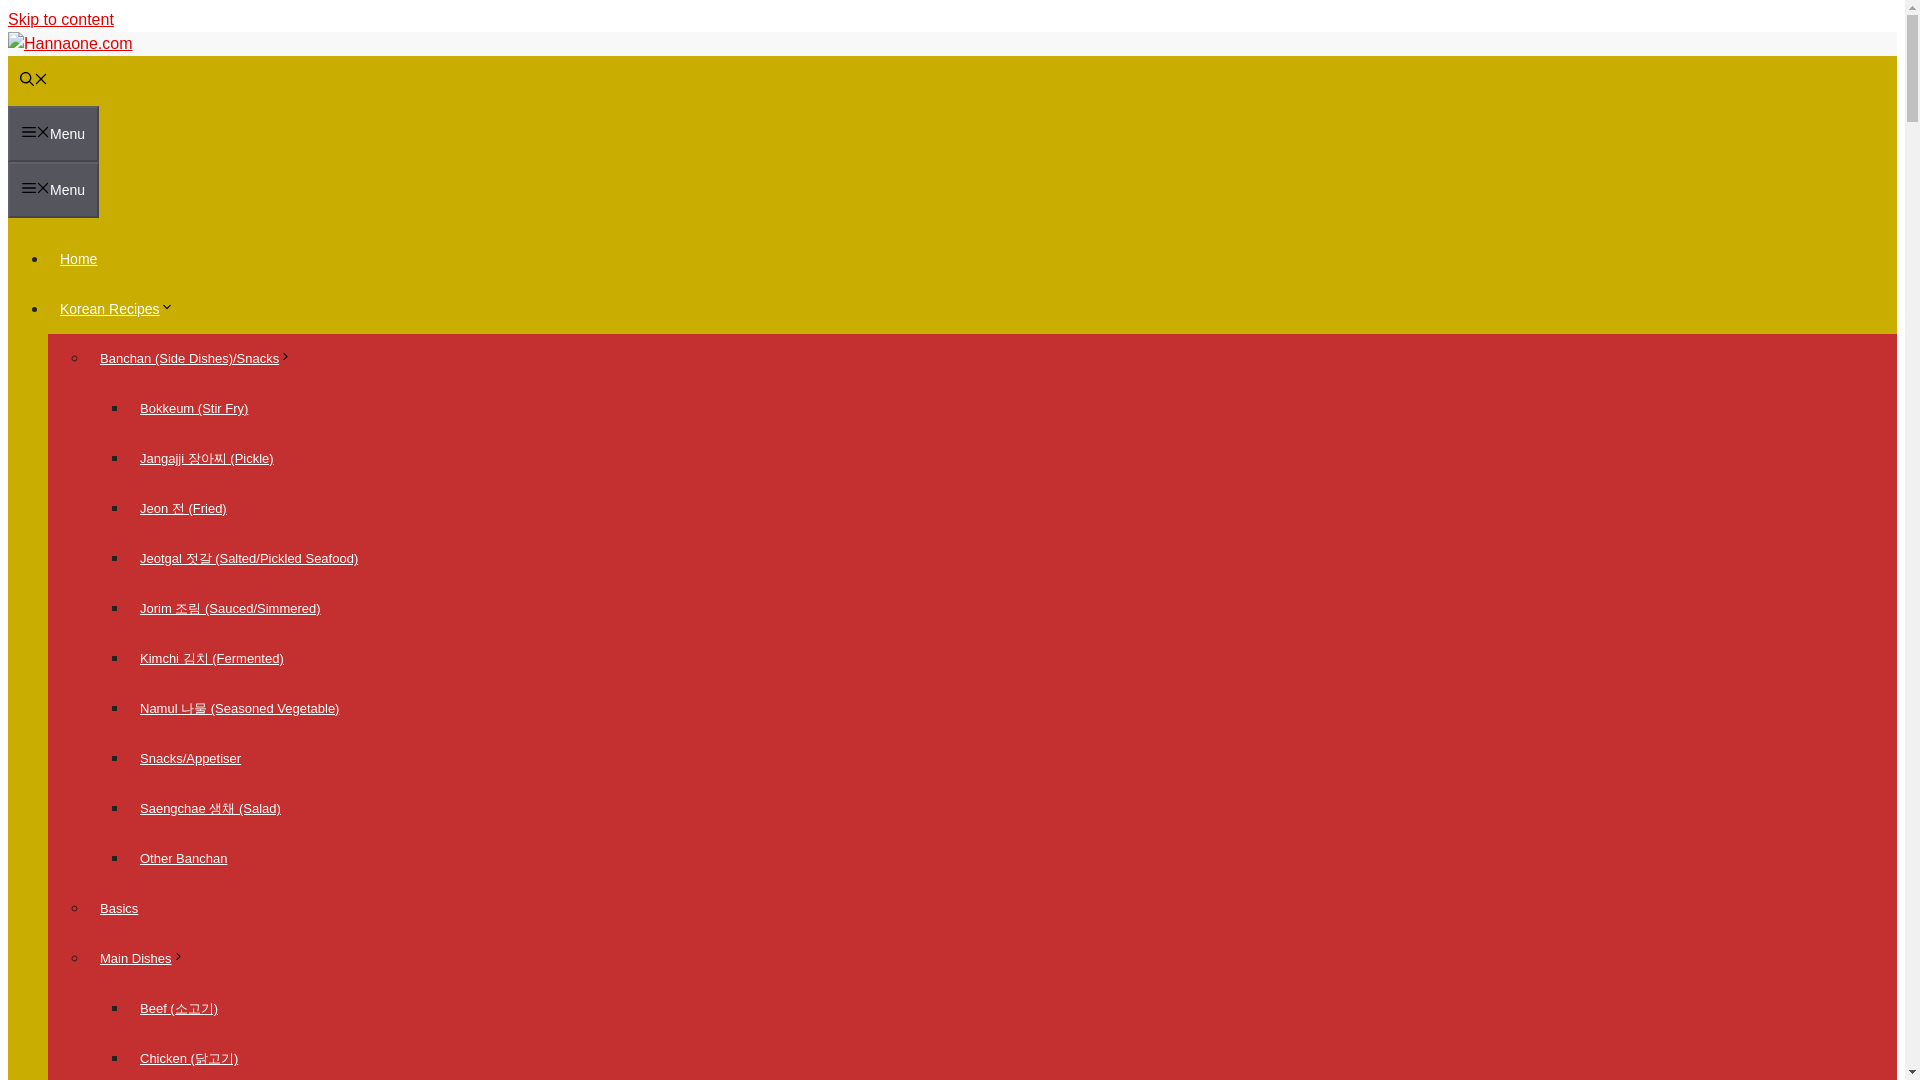 This screenshot has width=1920, height=1080. Describe the element at coordinates (118, 908) in the screenshot. I see `Basics` at that location.